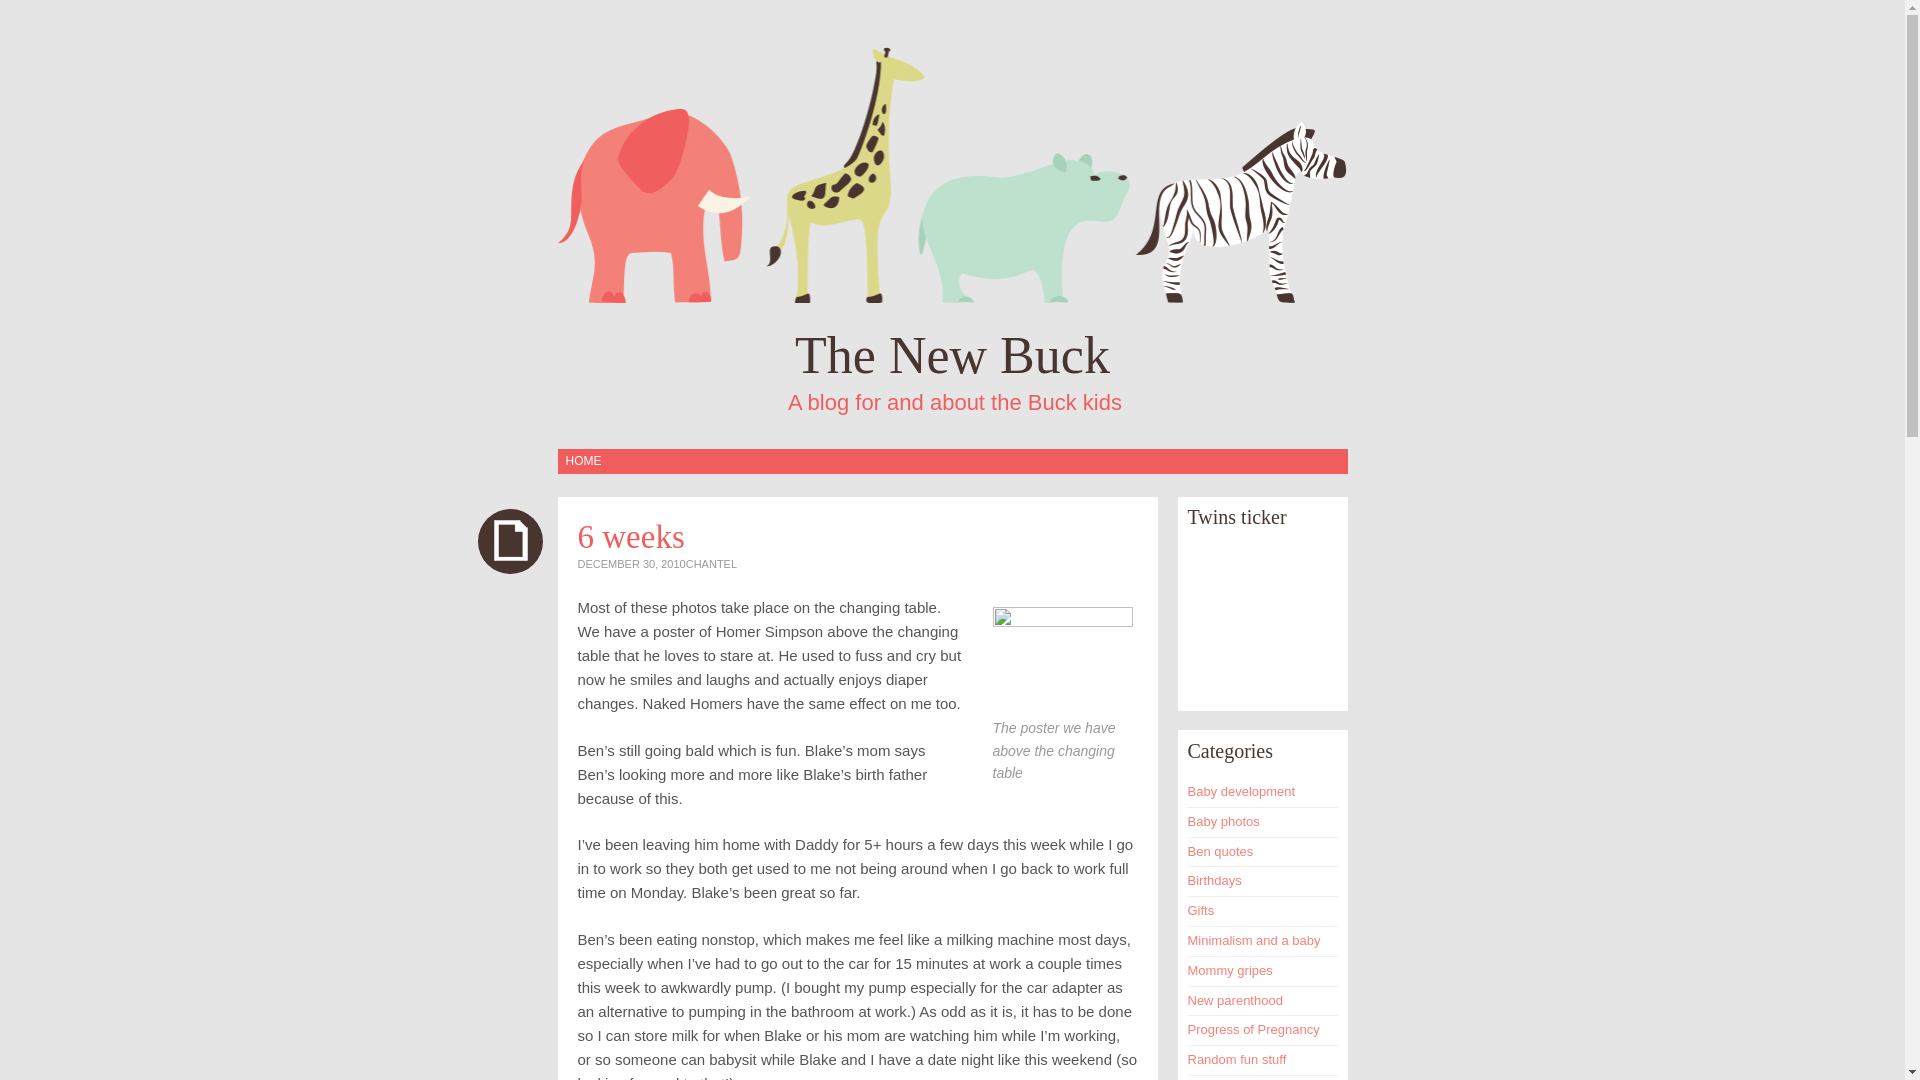  What do you see at coordinates (1215, 880) in the screenshot?
I see `Birthdays` at bounding box center [1215, 880].